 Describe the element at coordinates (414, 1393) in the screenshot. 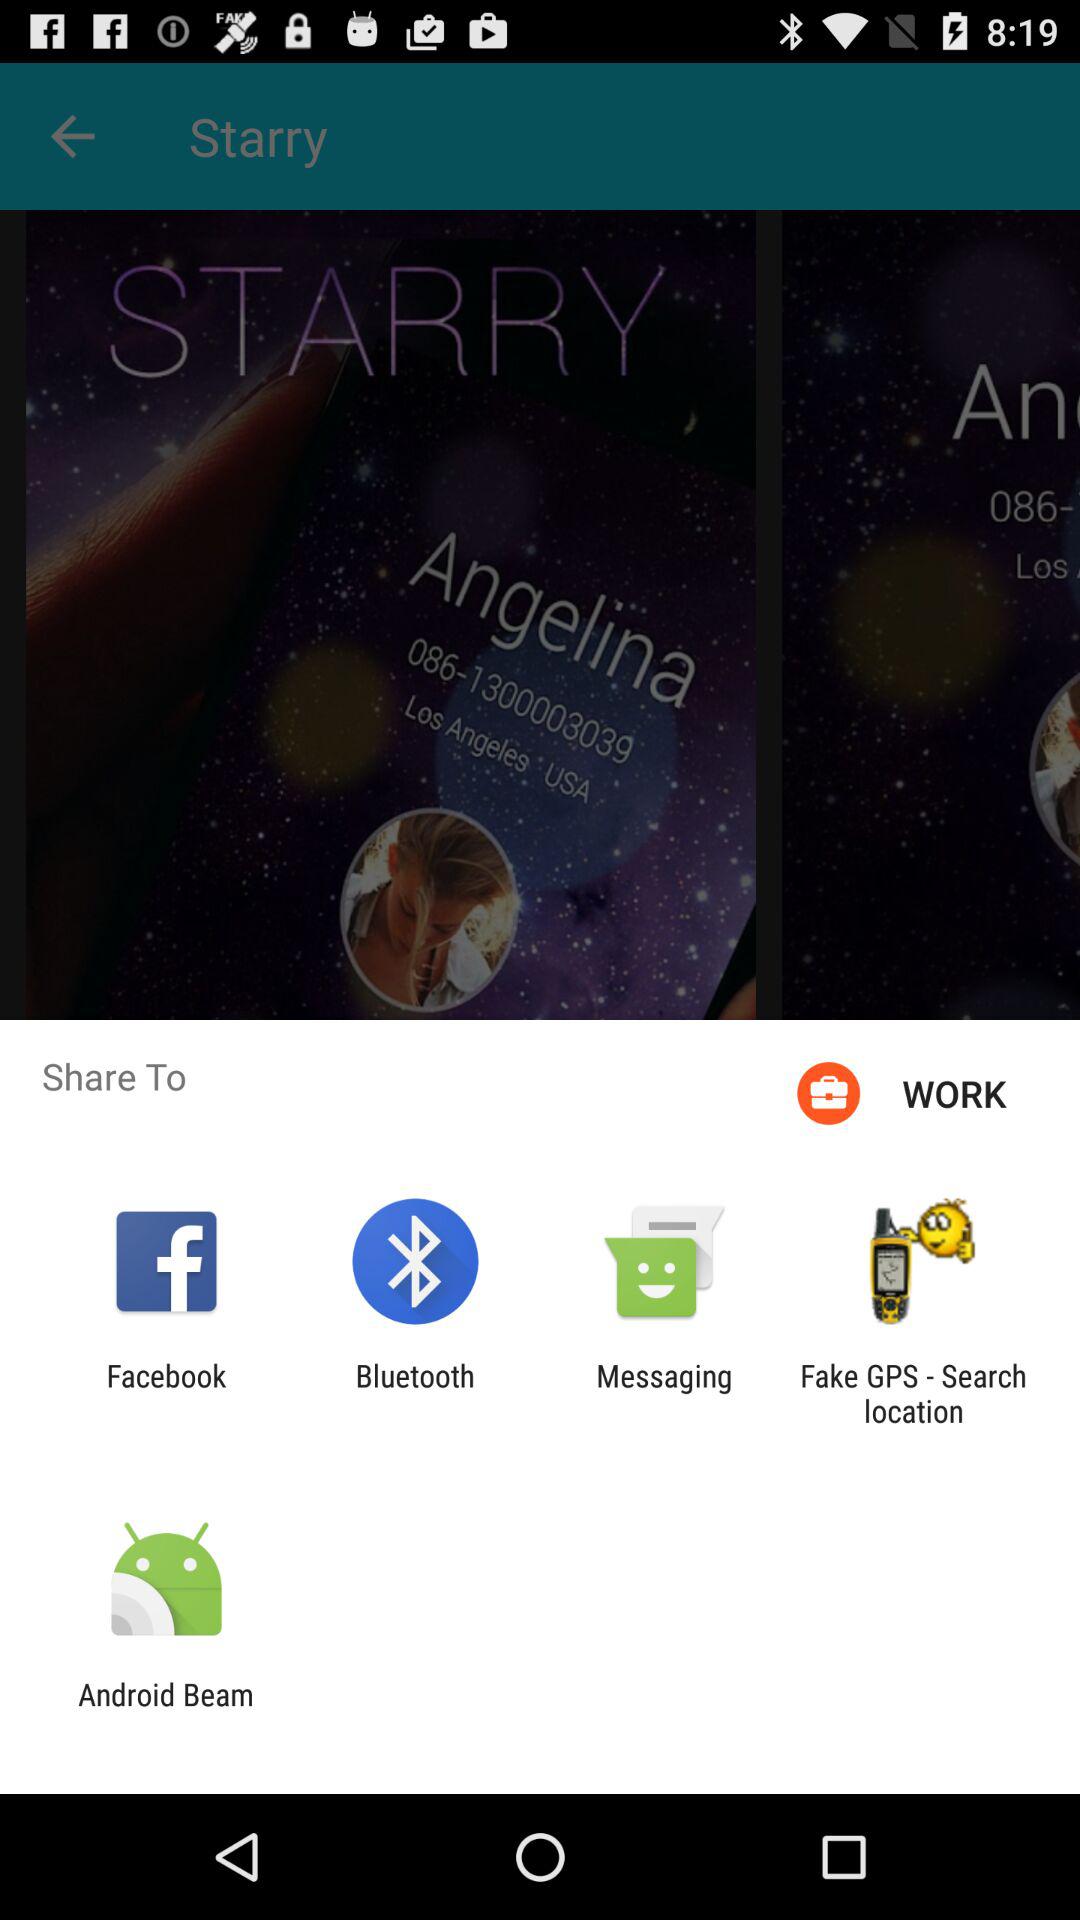

I see `press the app to the right of facebook icon` at that location.